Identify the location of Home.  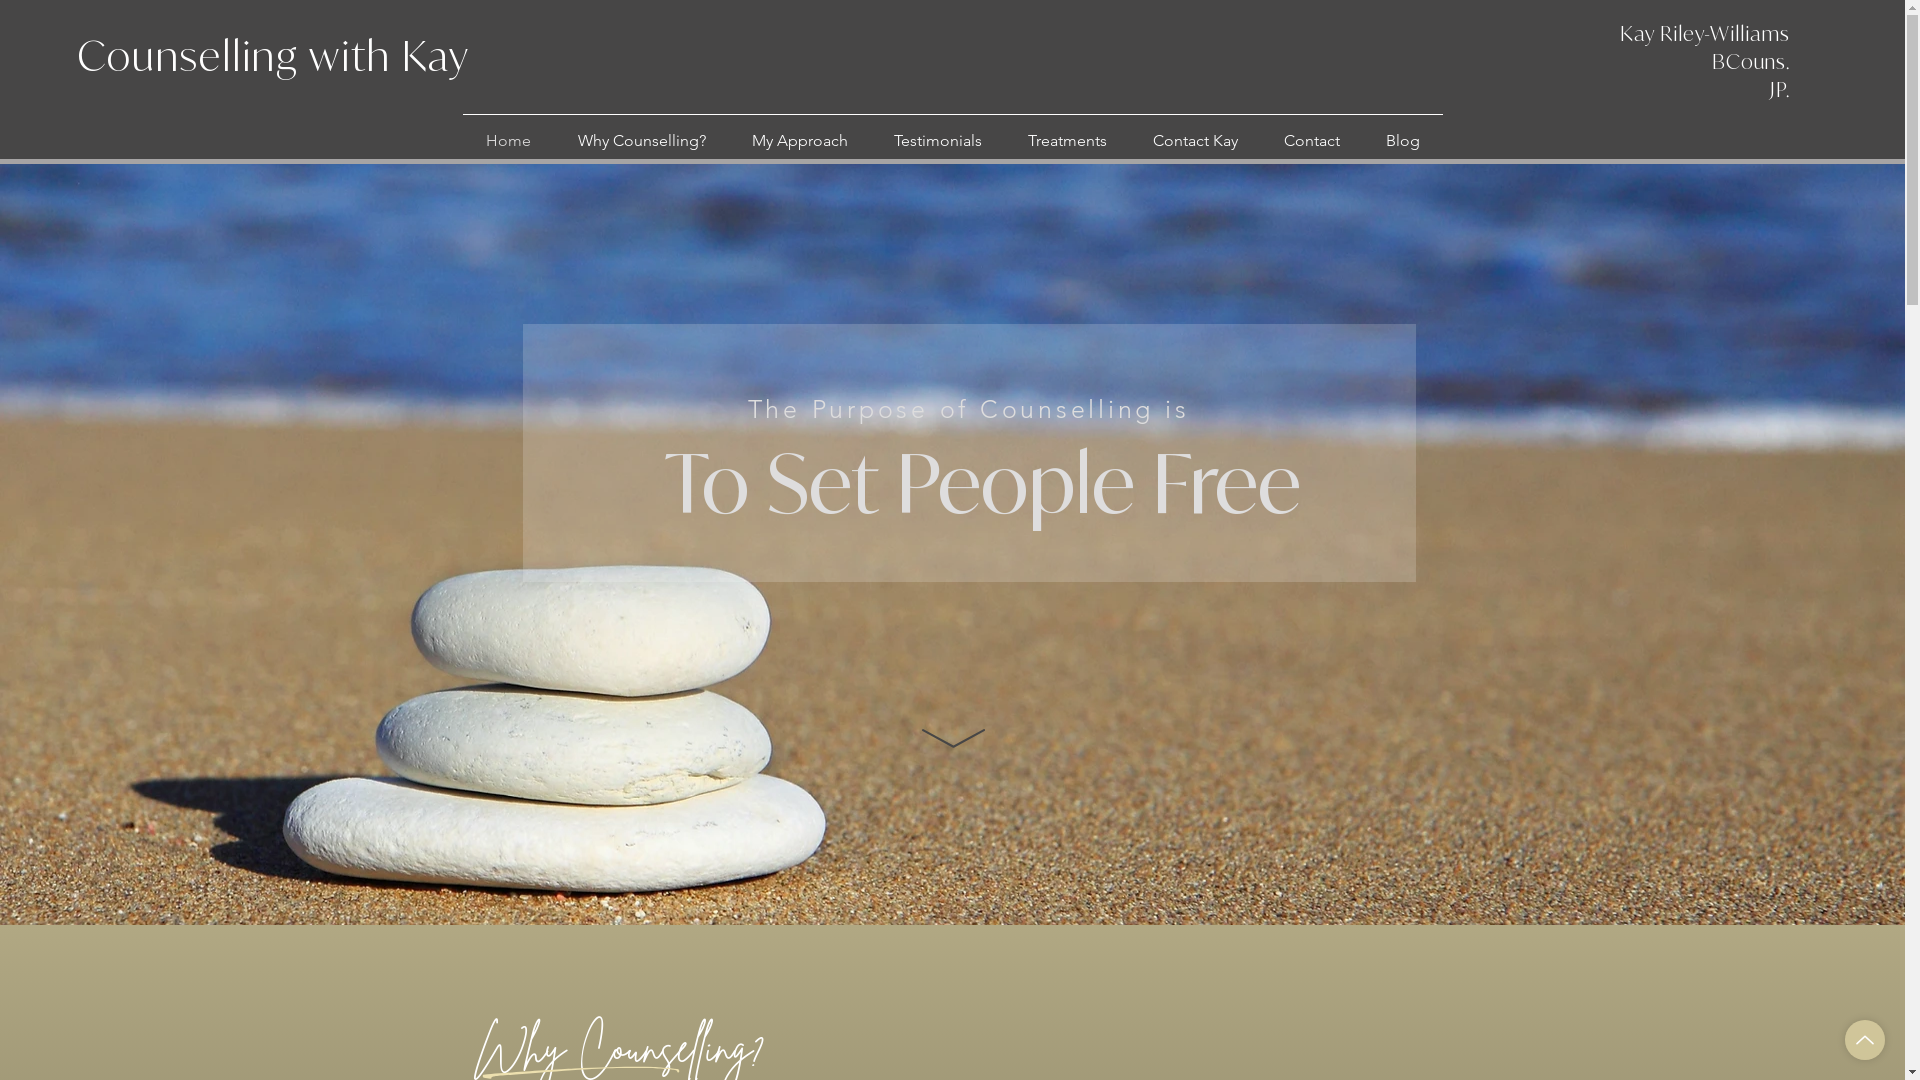
(508, 141).